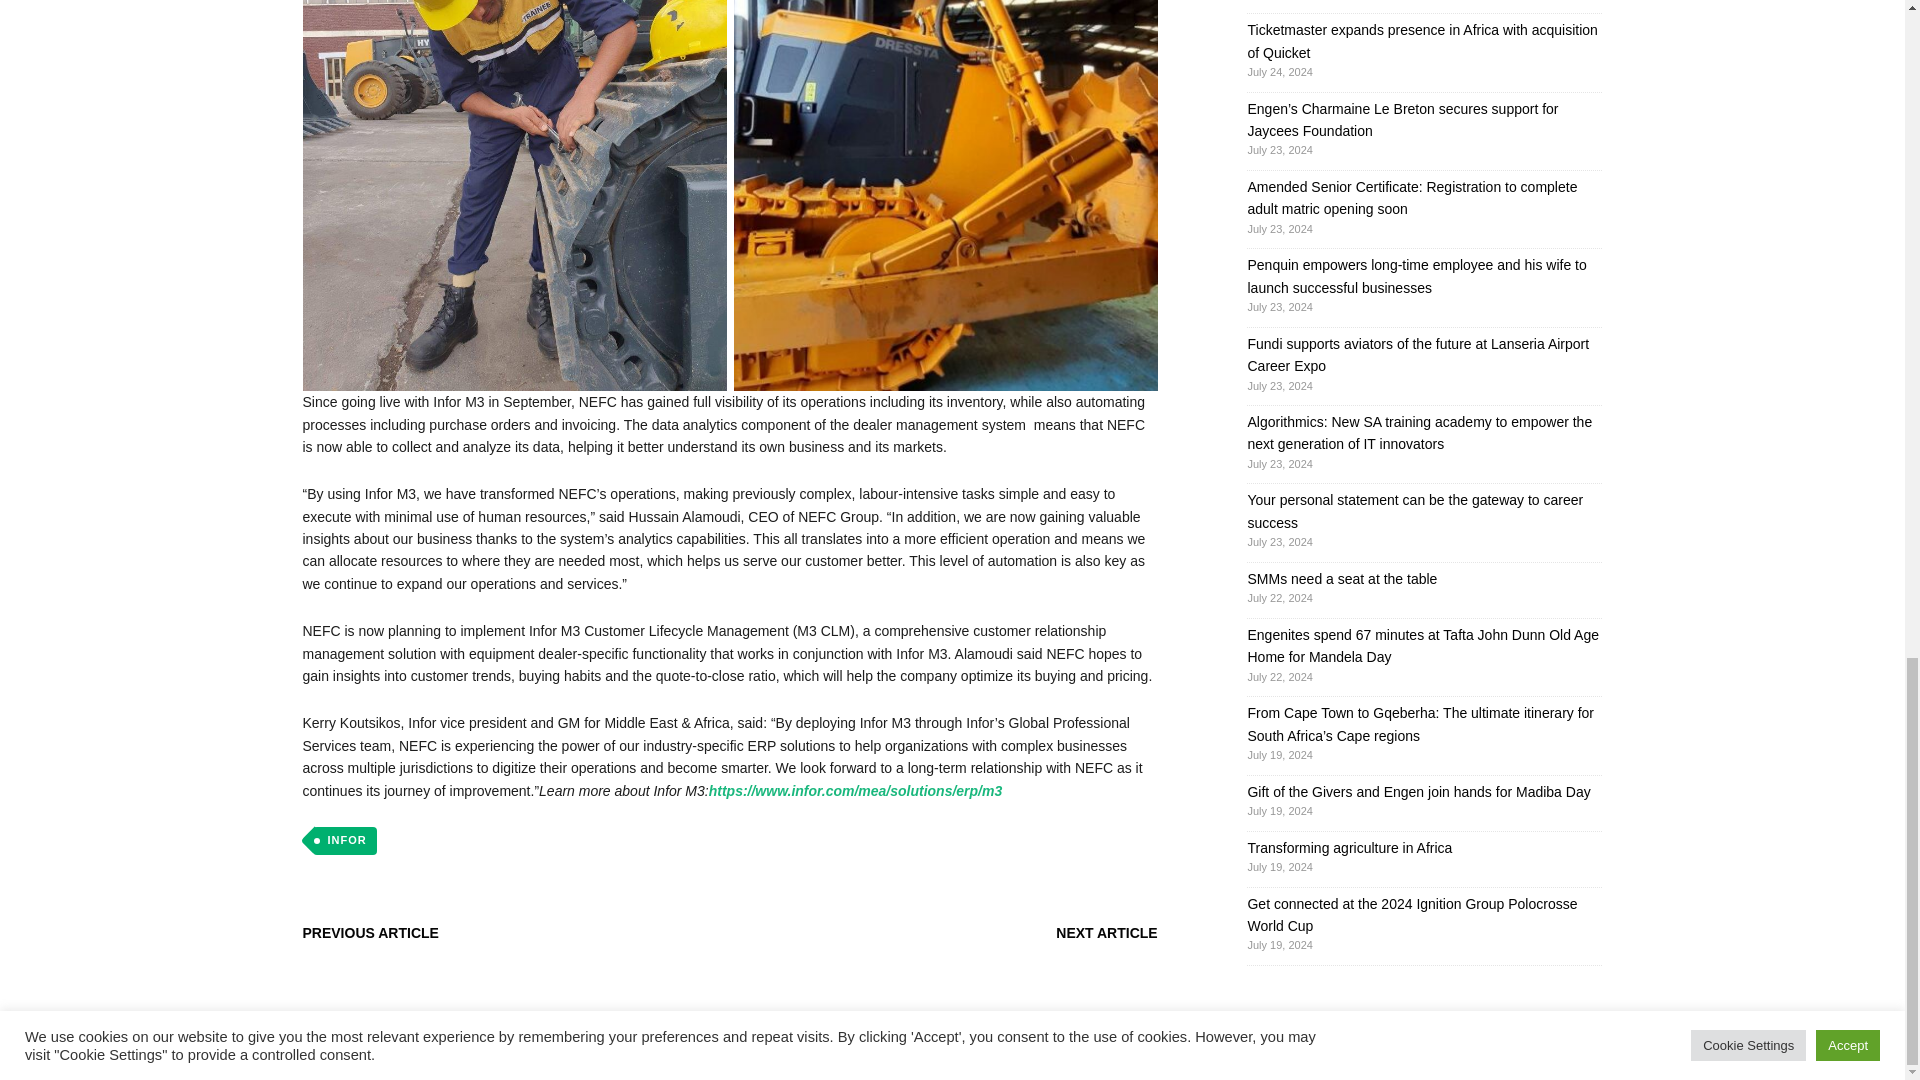 The width and height of the screenshot is (1920, 1080). Describe the element at coordinates (1106, 932) in the screenshot. I see `NEXT ARTICLE` at that location.